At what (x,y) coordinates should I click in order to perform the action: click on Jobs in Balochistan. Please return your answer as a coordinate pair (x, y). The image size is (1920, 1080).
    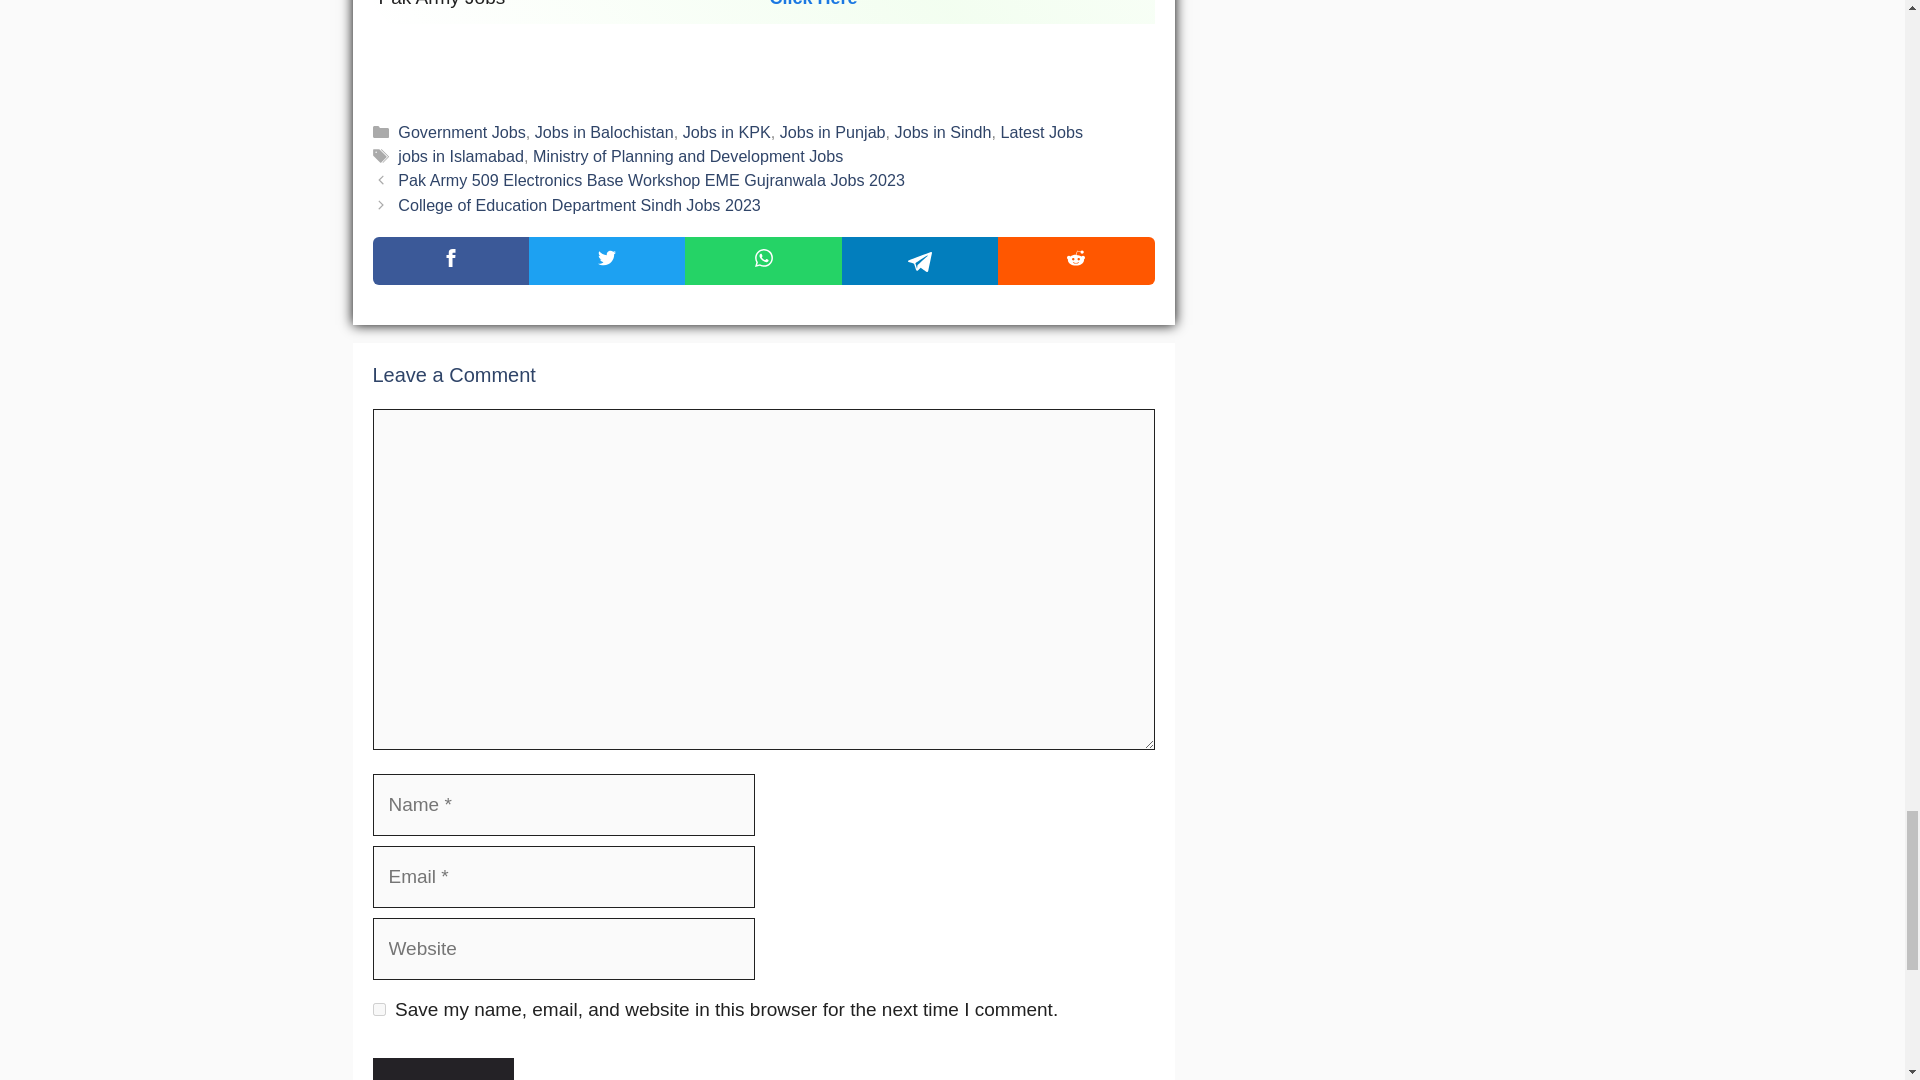
    Looking at the image, I should click on (604, 132).